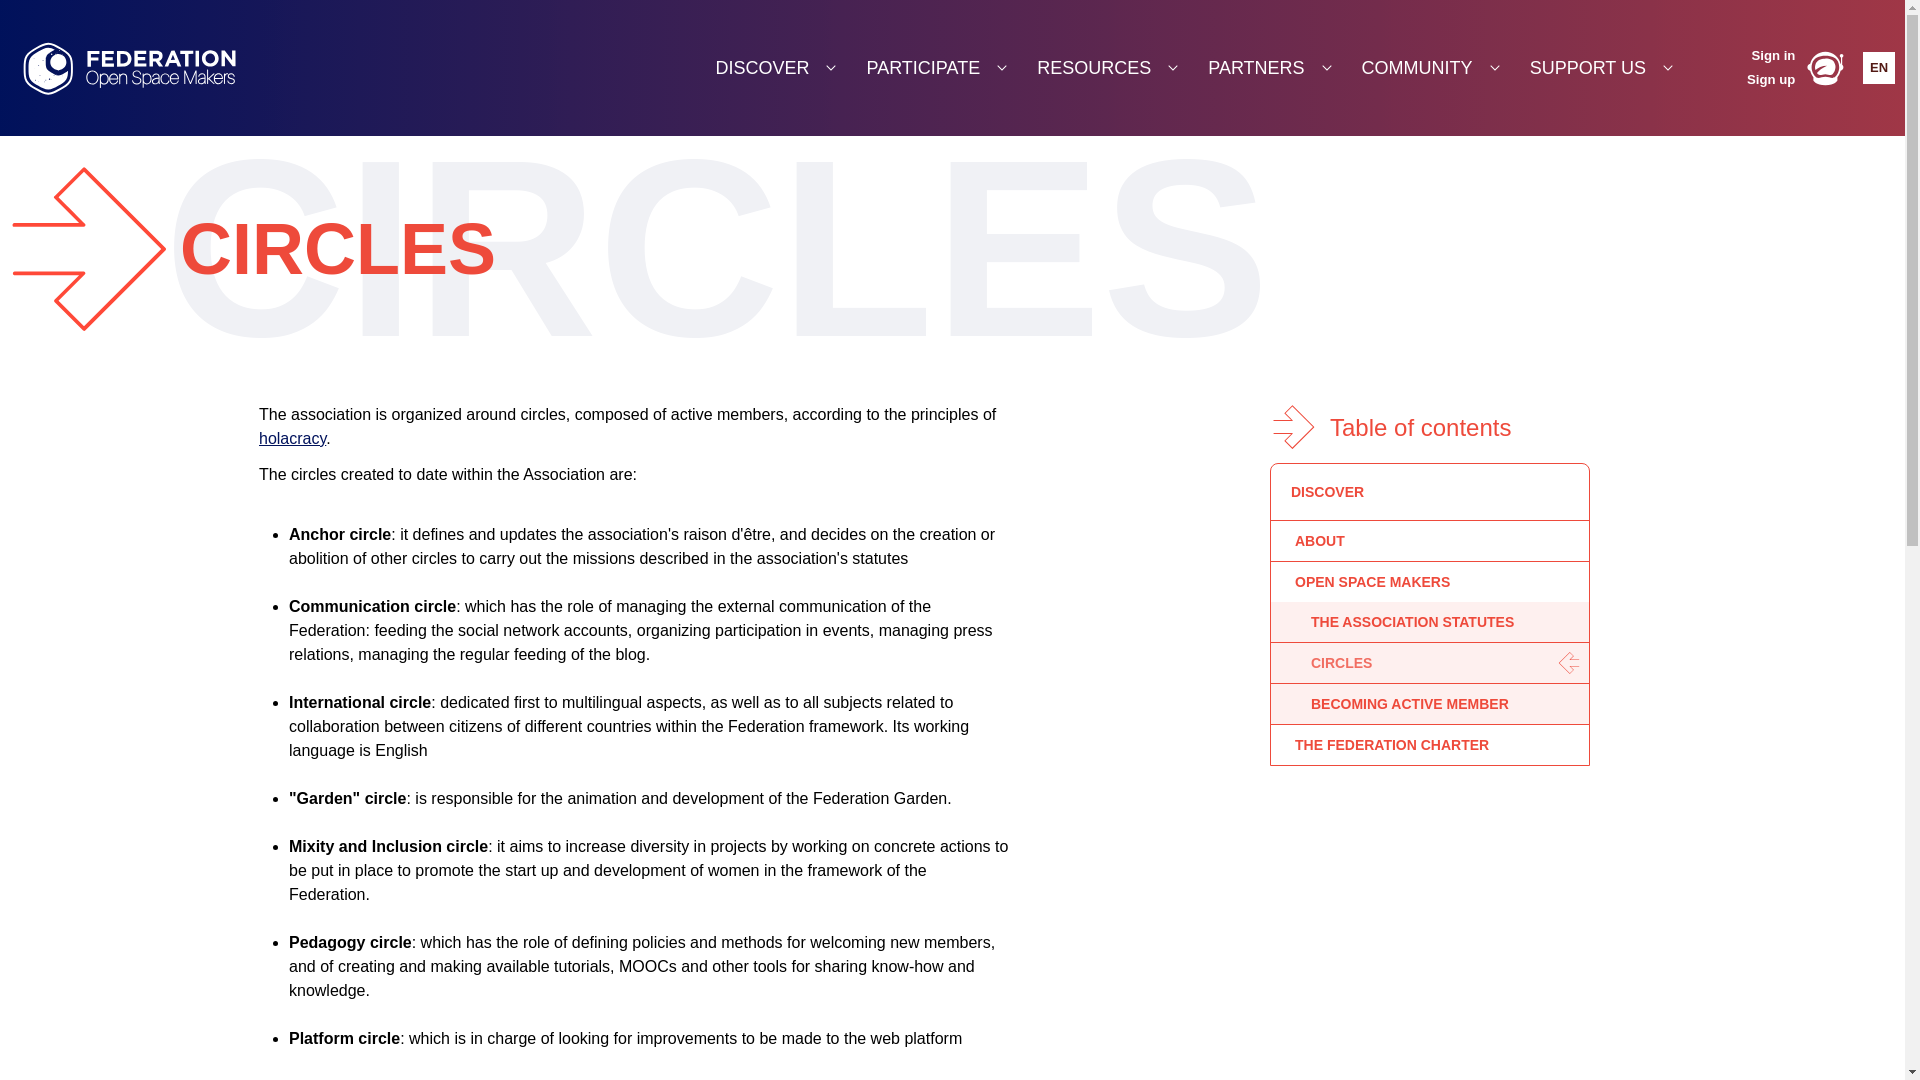 This screenshot has width=1920, height=1080. Describe the element at coordinates (936, 68) in the screenshot. I see `PARTICIPATE` at that location.